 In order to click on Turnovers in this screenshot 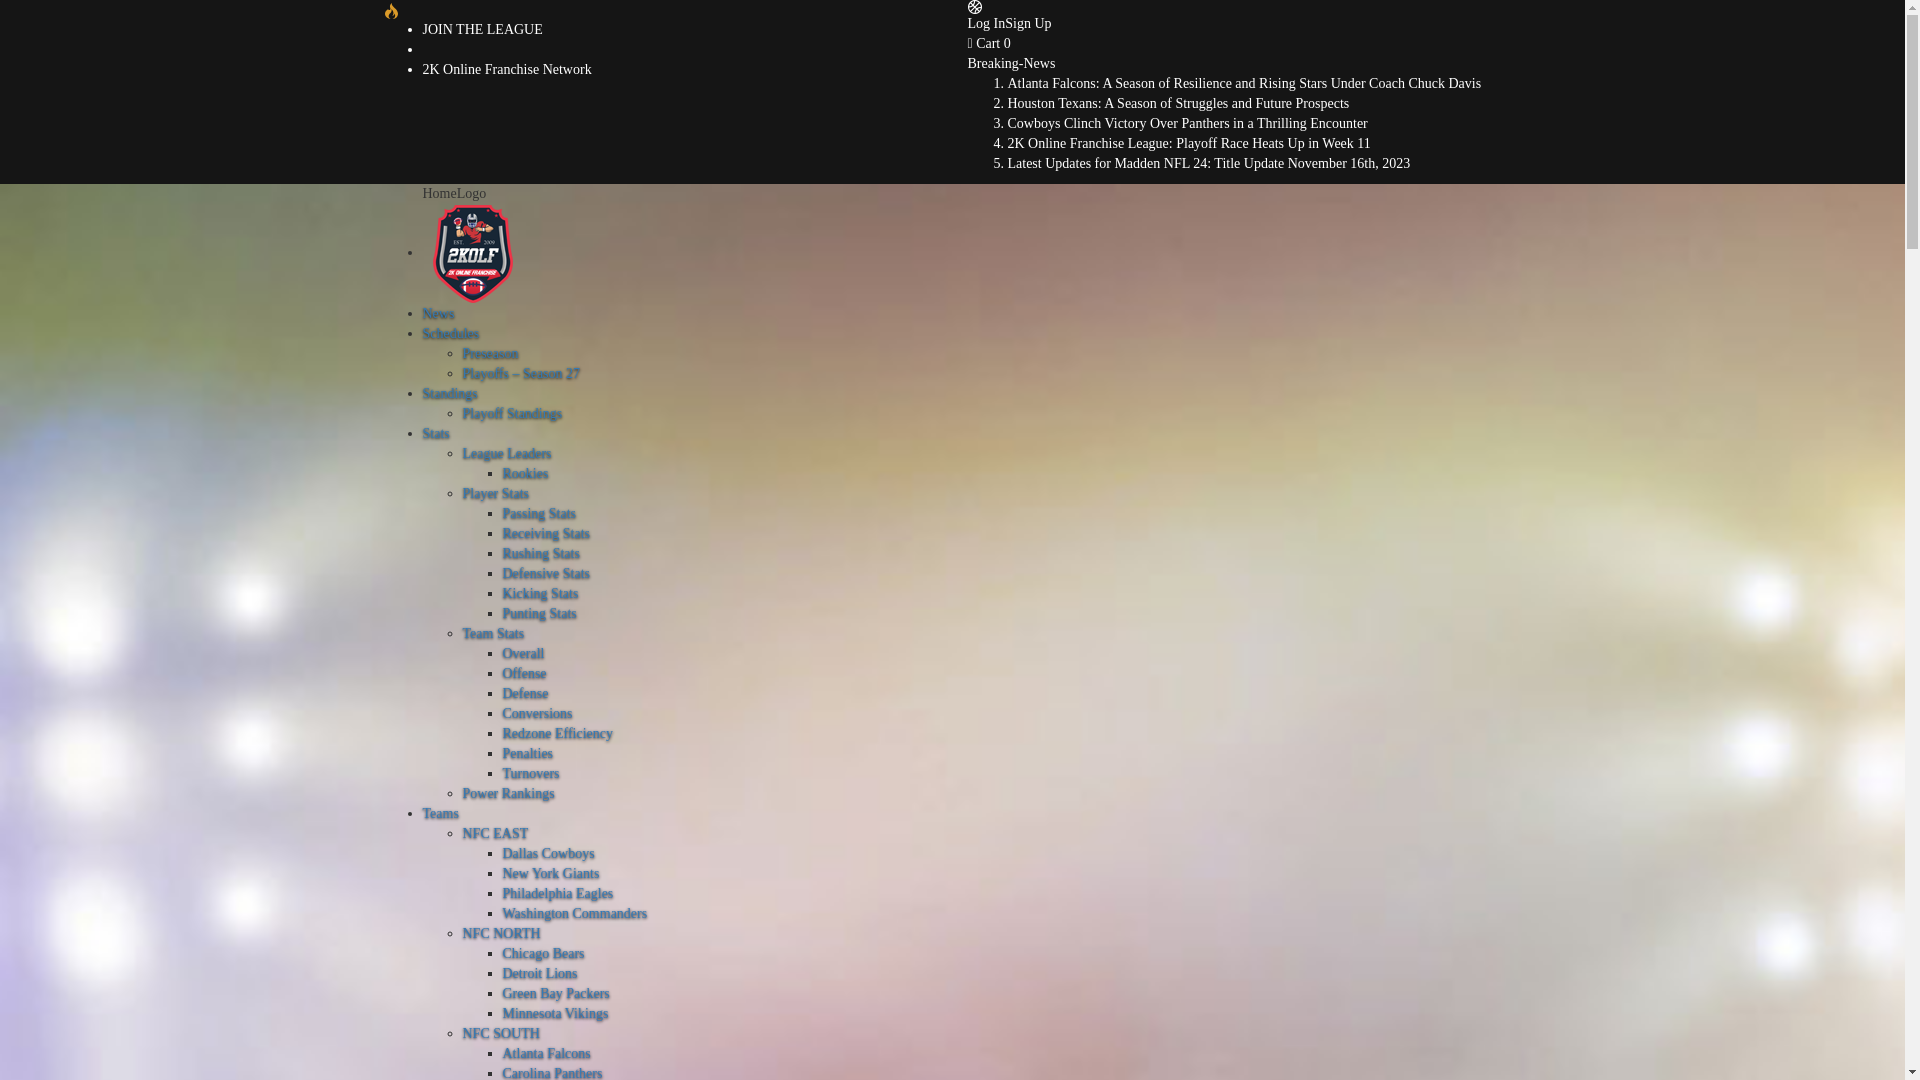, I will do `click(530, 774)`.